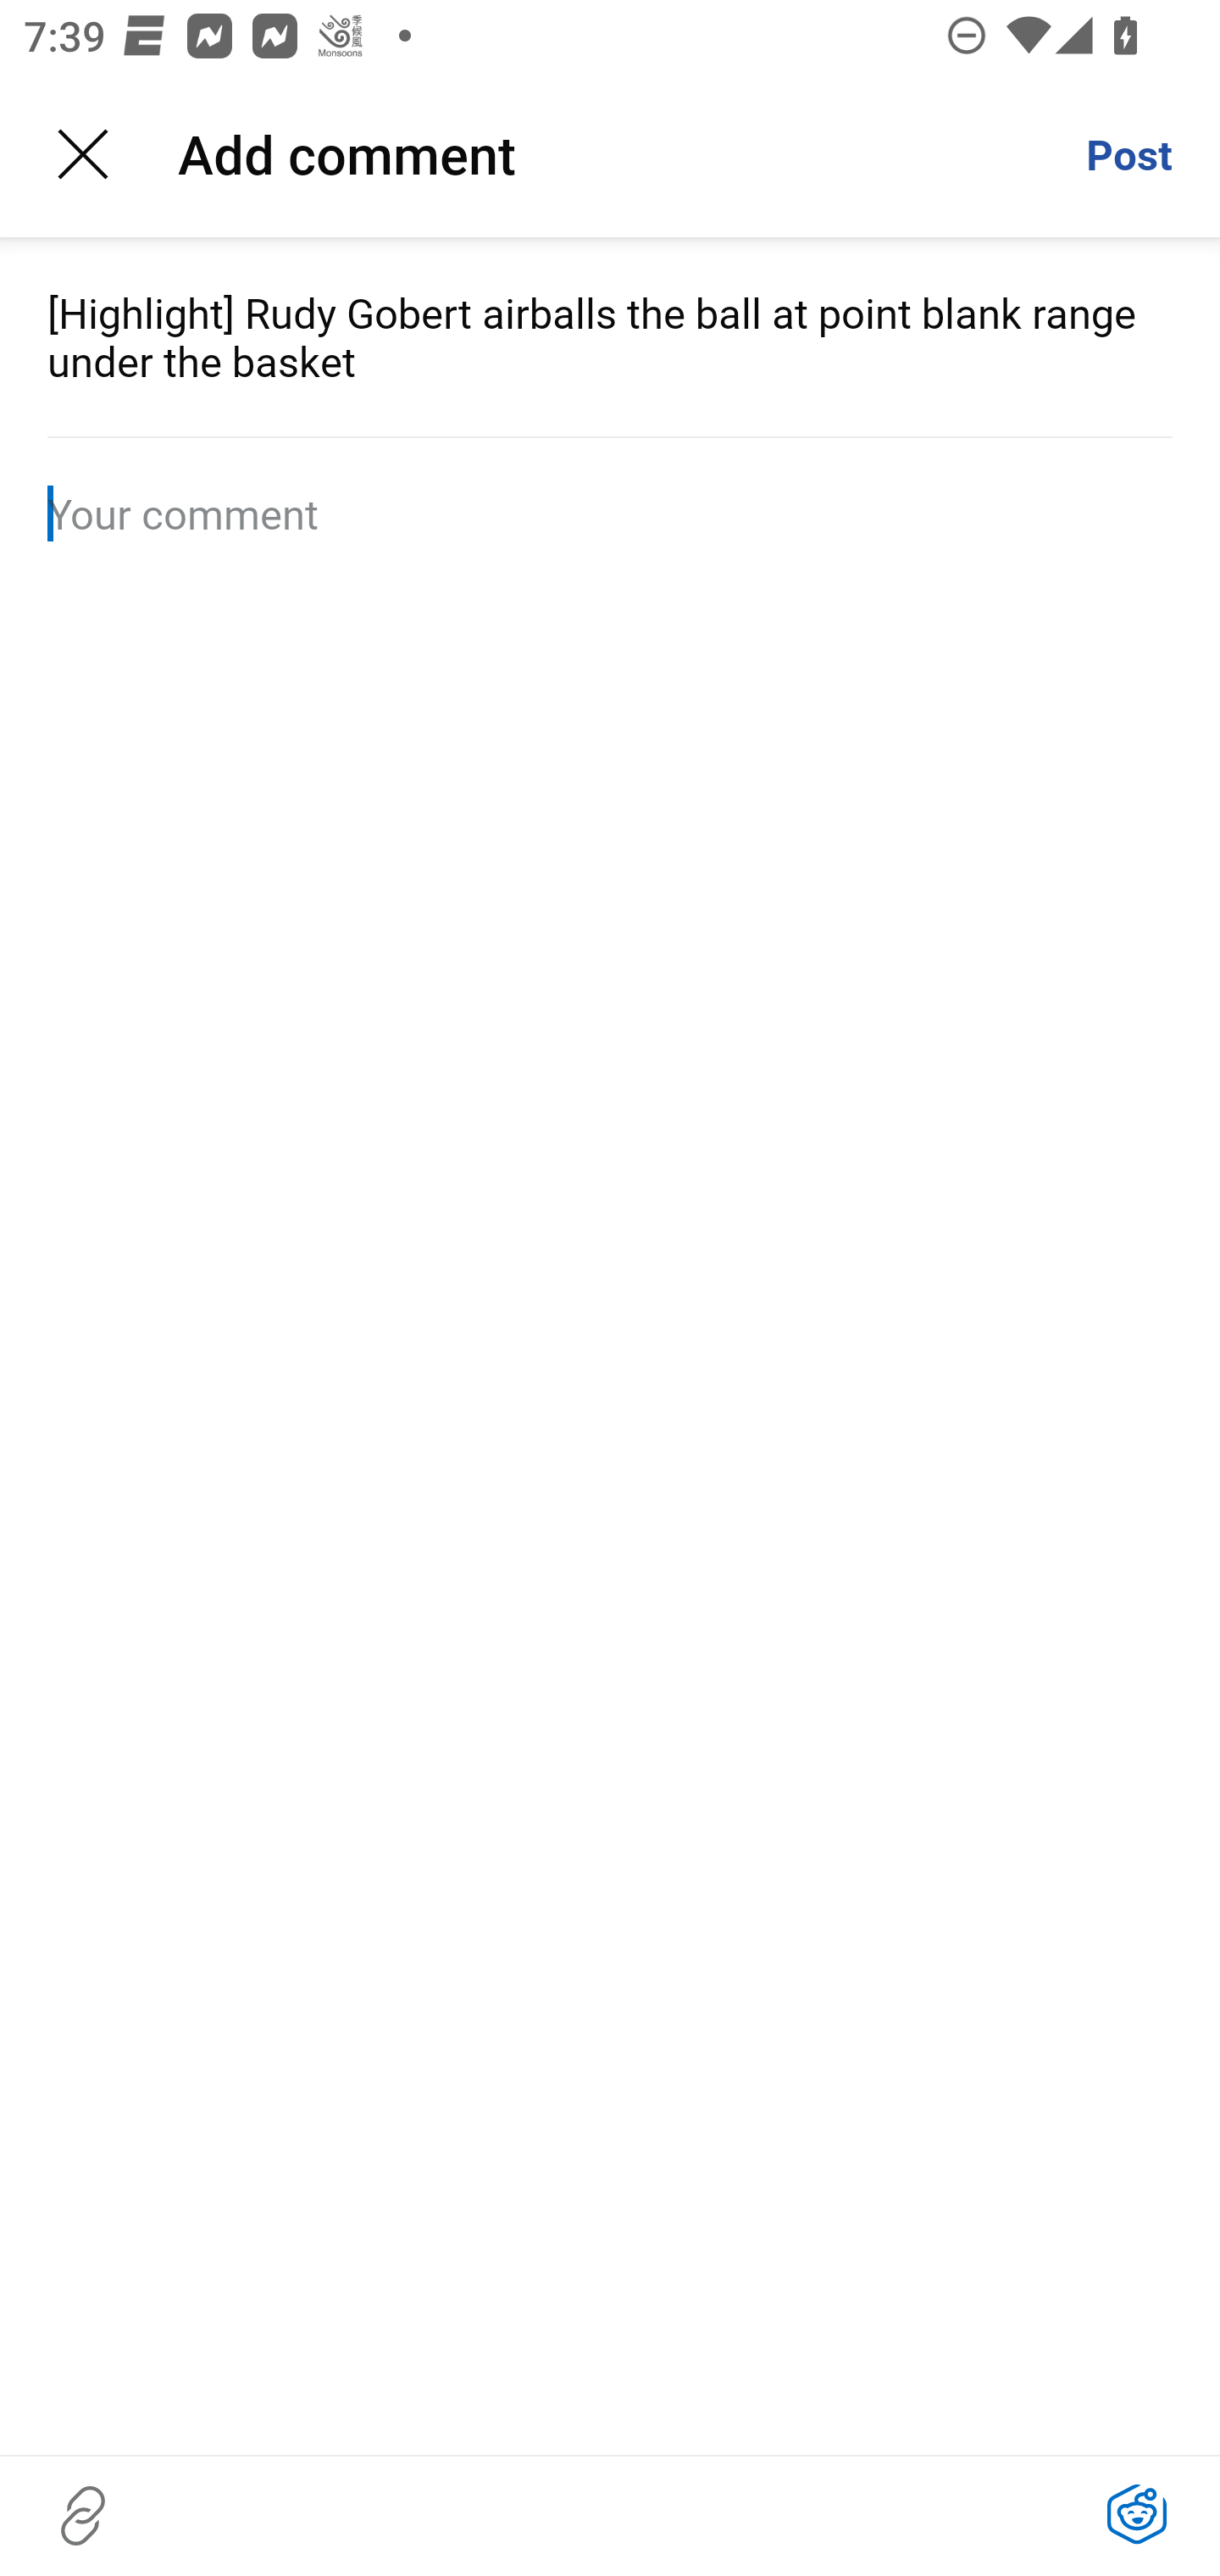  I want to click on Close, so click(83, 154).